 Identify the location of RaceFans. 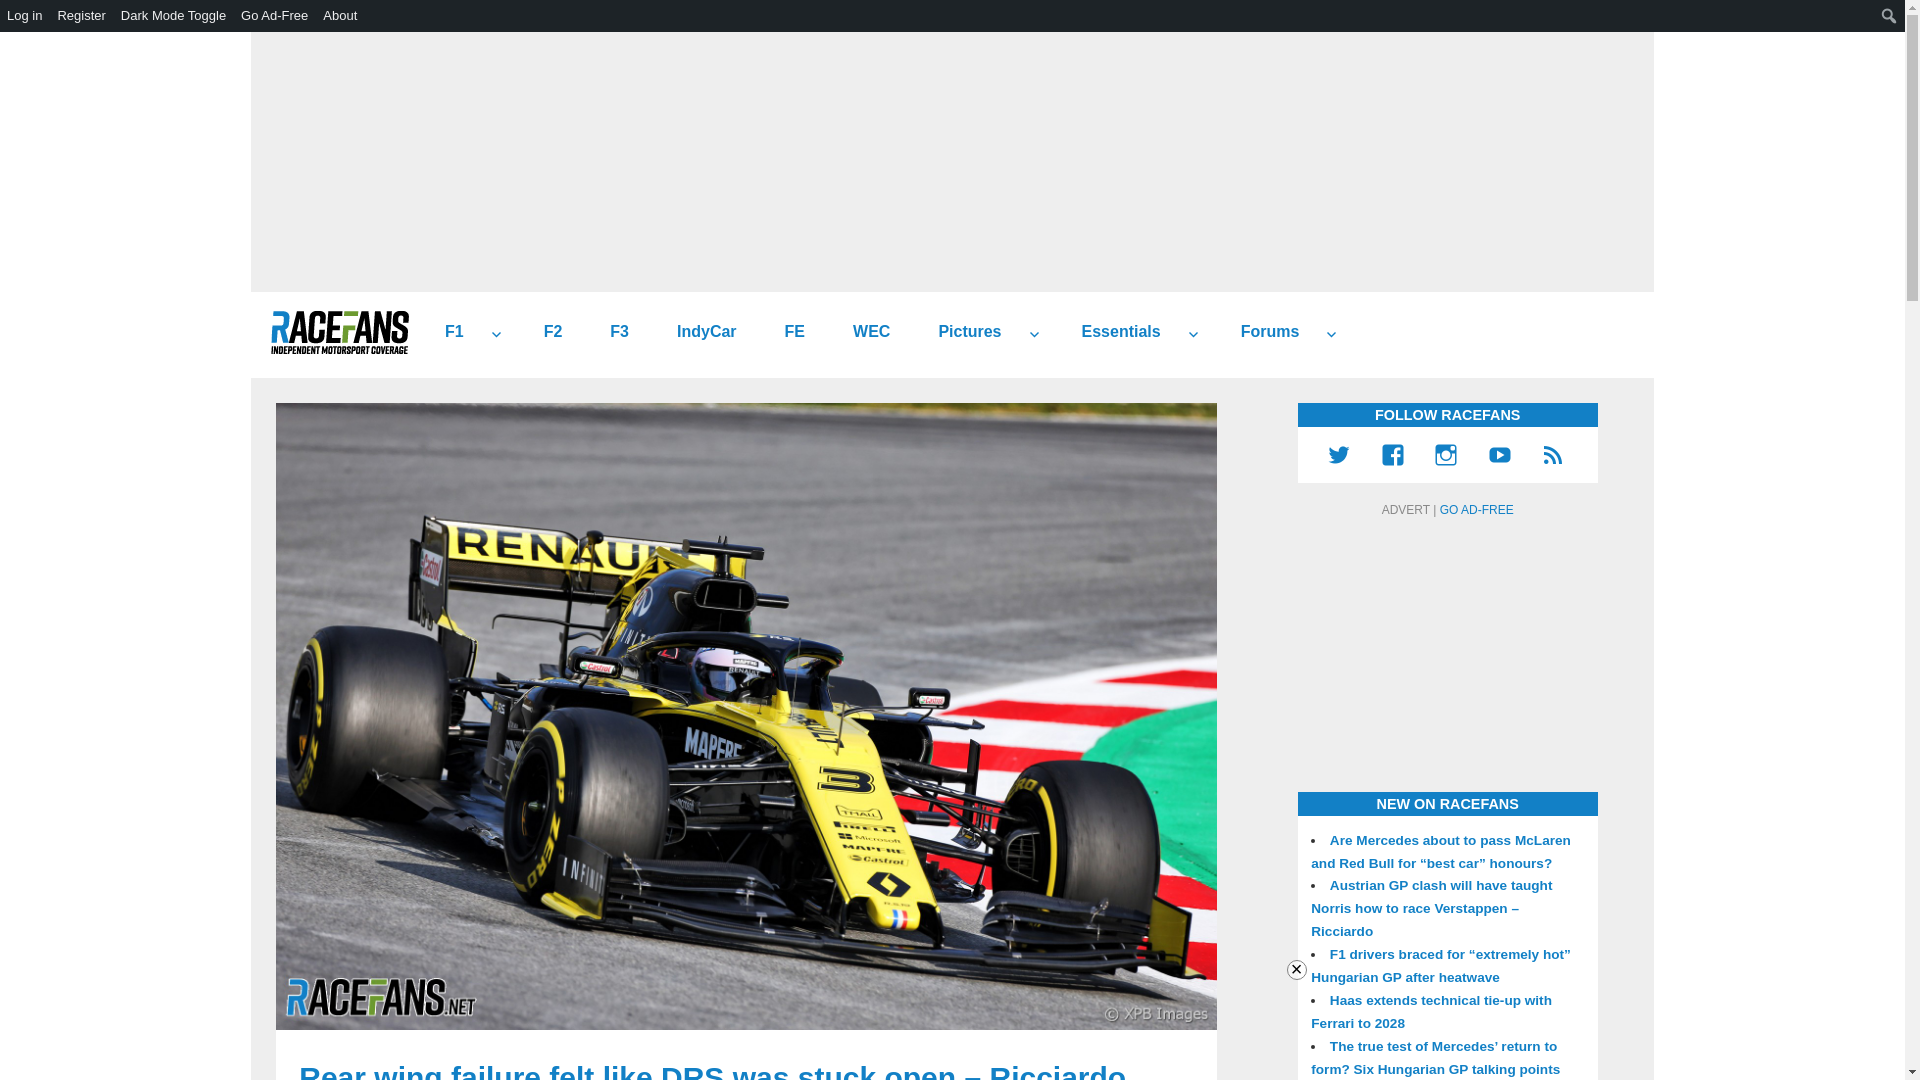
(339, 332).